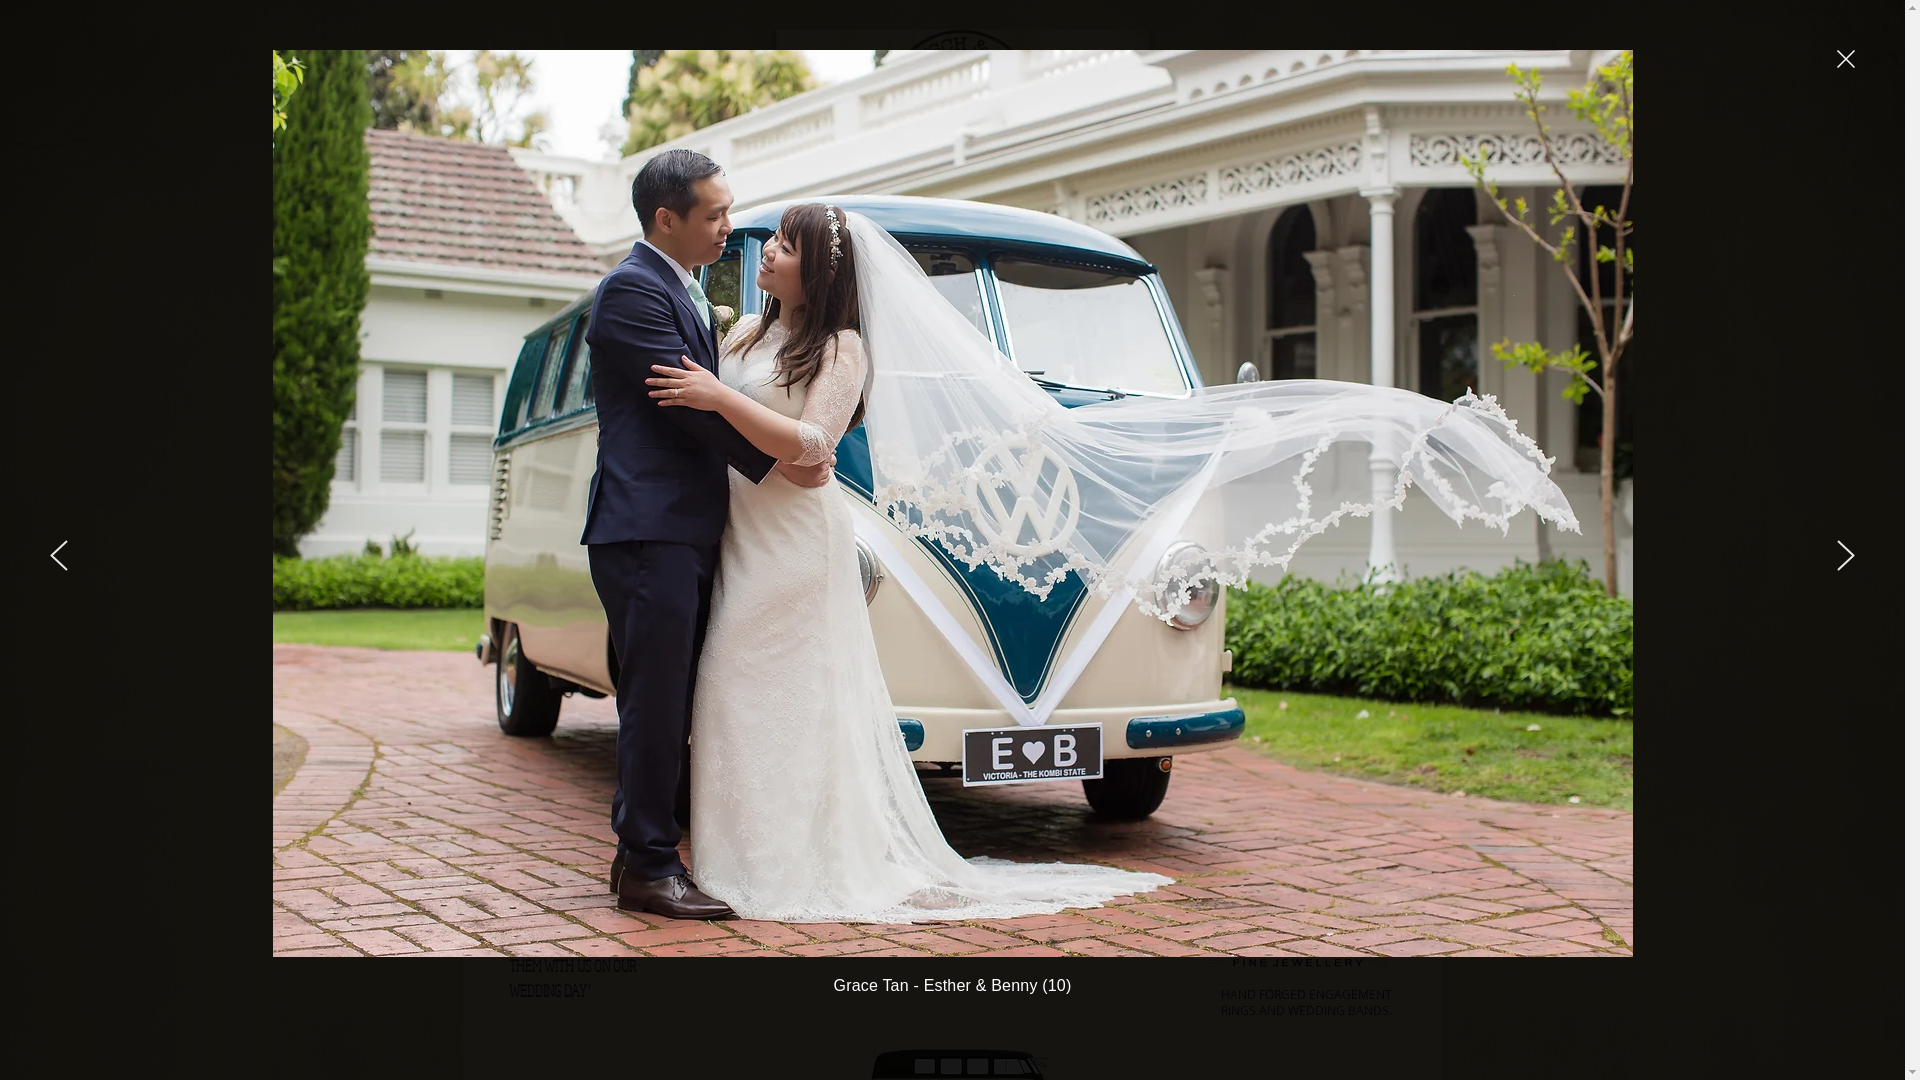  Describe the element at coordinates (586, 269) in the screenshot. I see `OUR VW'S` at that location.